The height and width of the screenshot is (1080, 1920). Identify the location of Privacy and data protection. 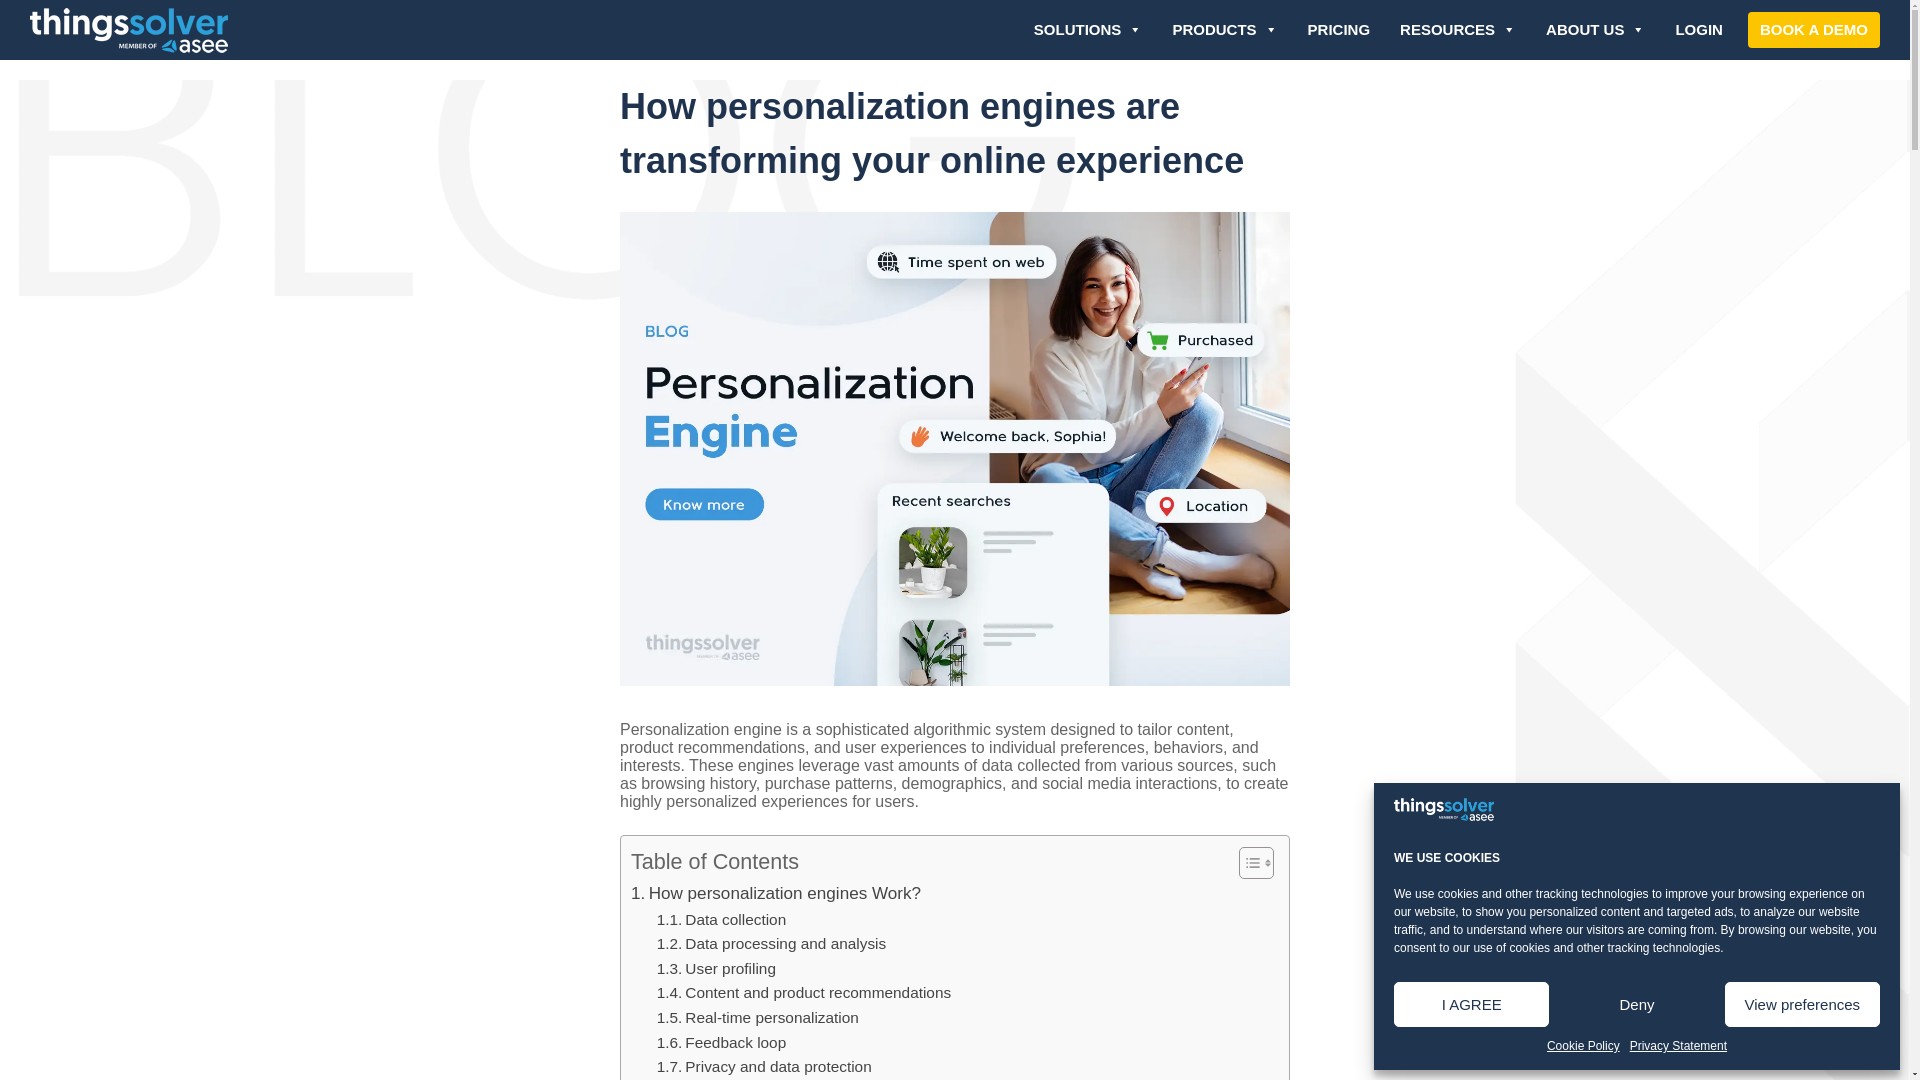
(764, 1068).